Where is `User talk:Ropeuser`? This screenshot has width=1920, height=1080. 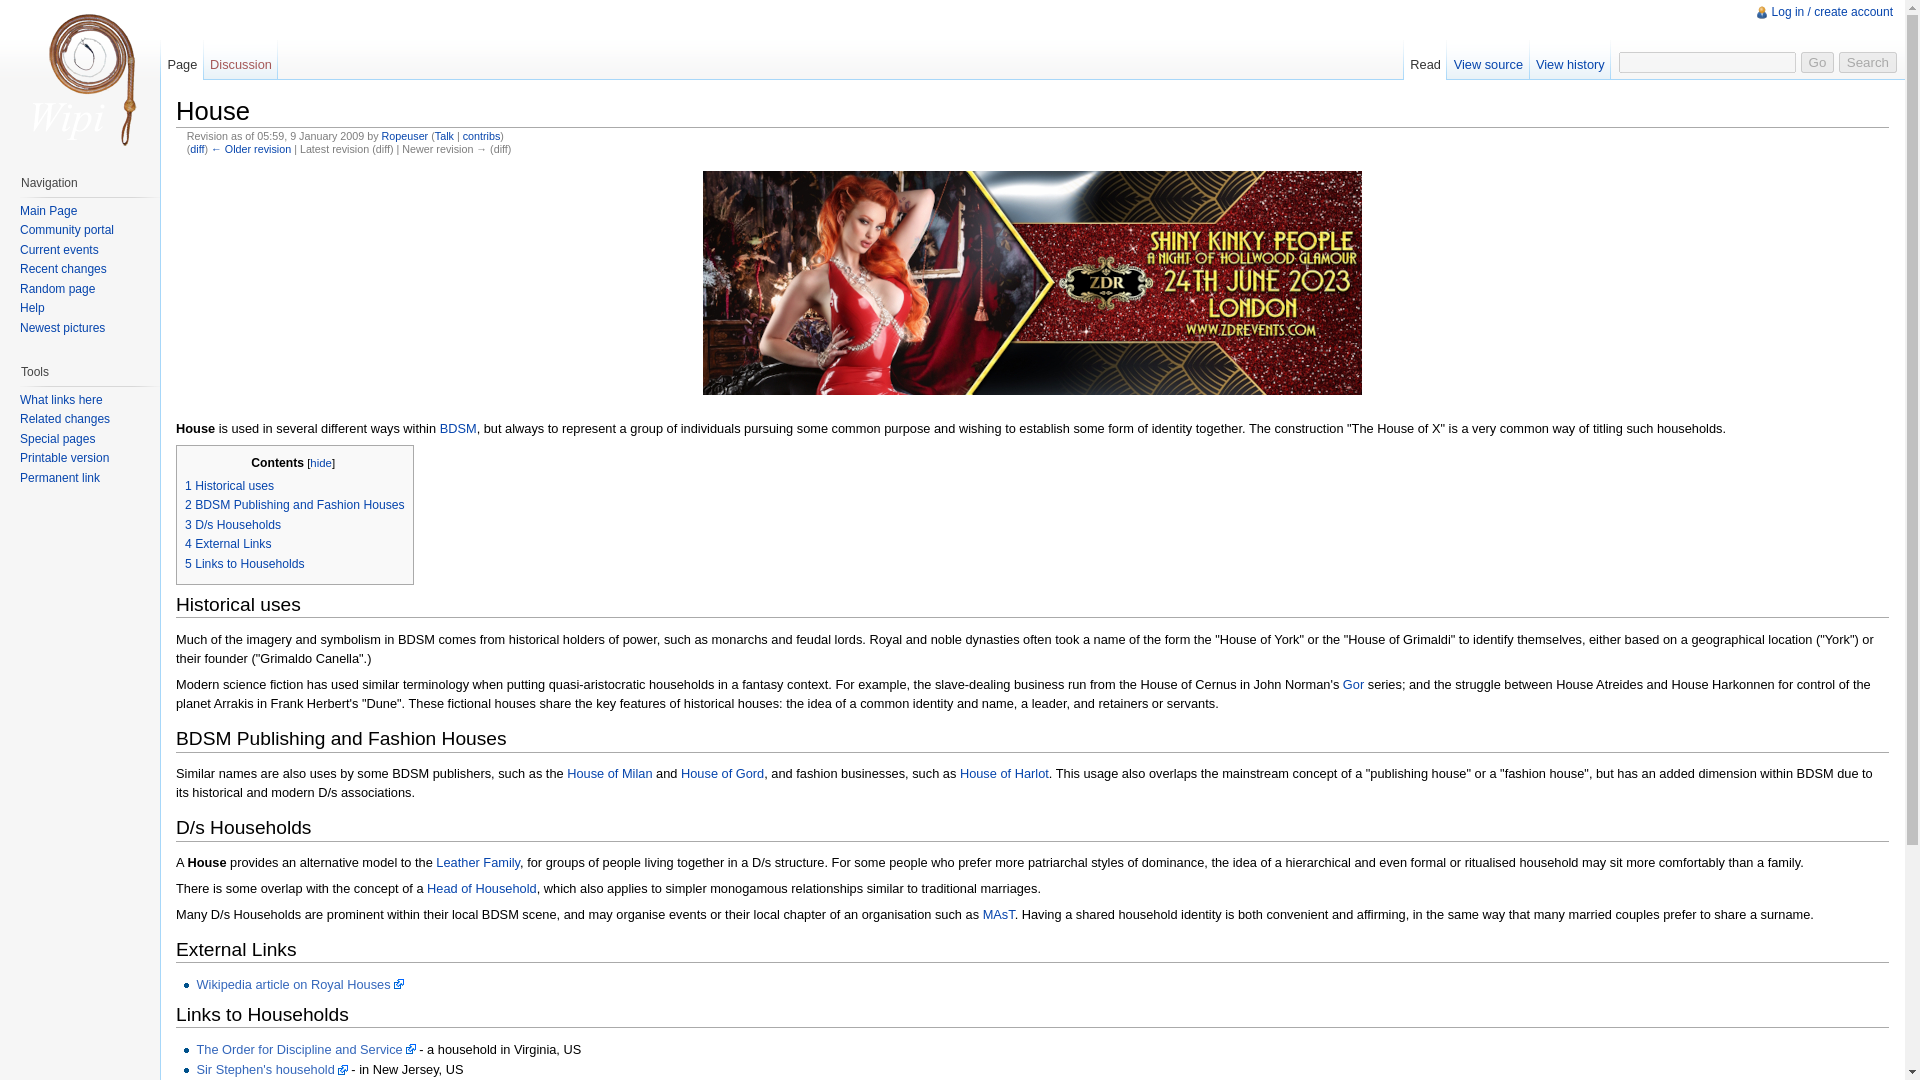
User talk:Ropeuser is located at coordinates (444, 135).